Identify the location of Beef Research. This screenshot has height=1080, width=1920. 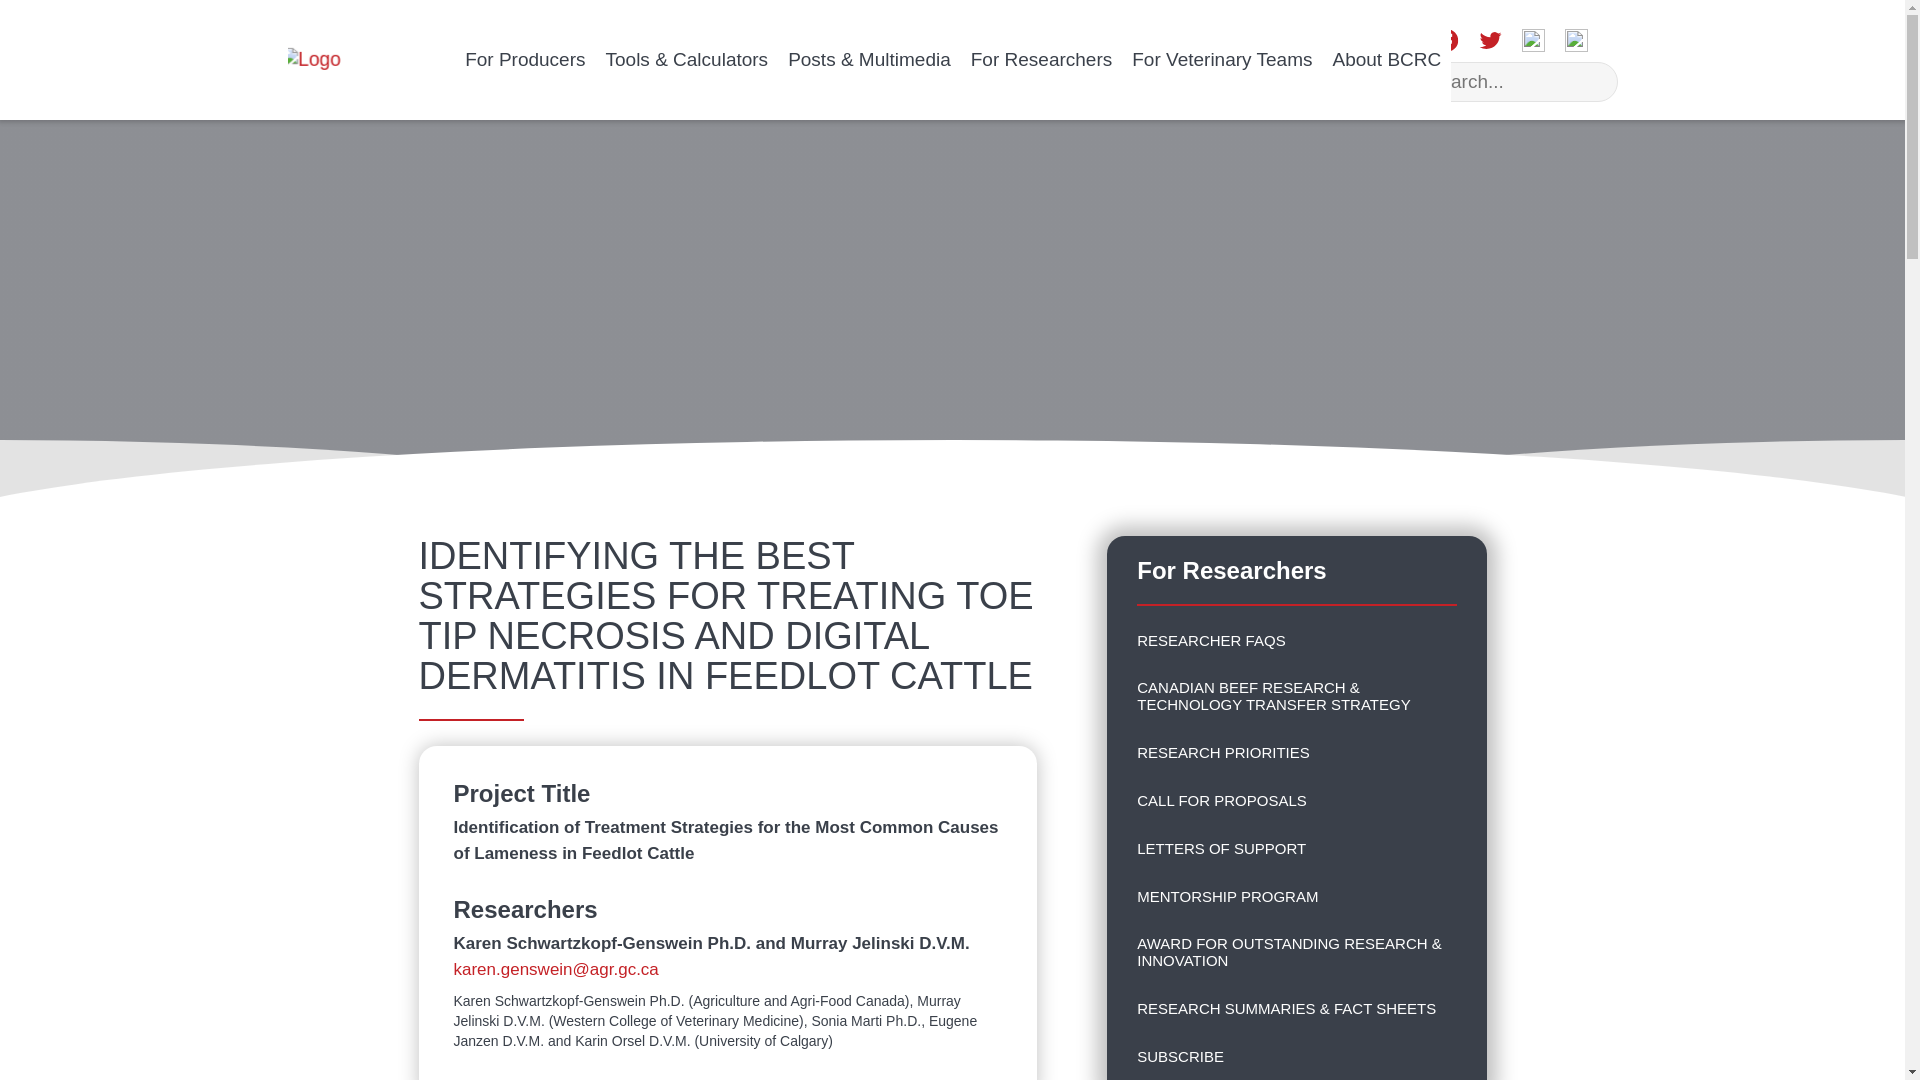
(310, 60).